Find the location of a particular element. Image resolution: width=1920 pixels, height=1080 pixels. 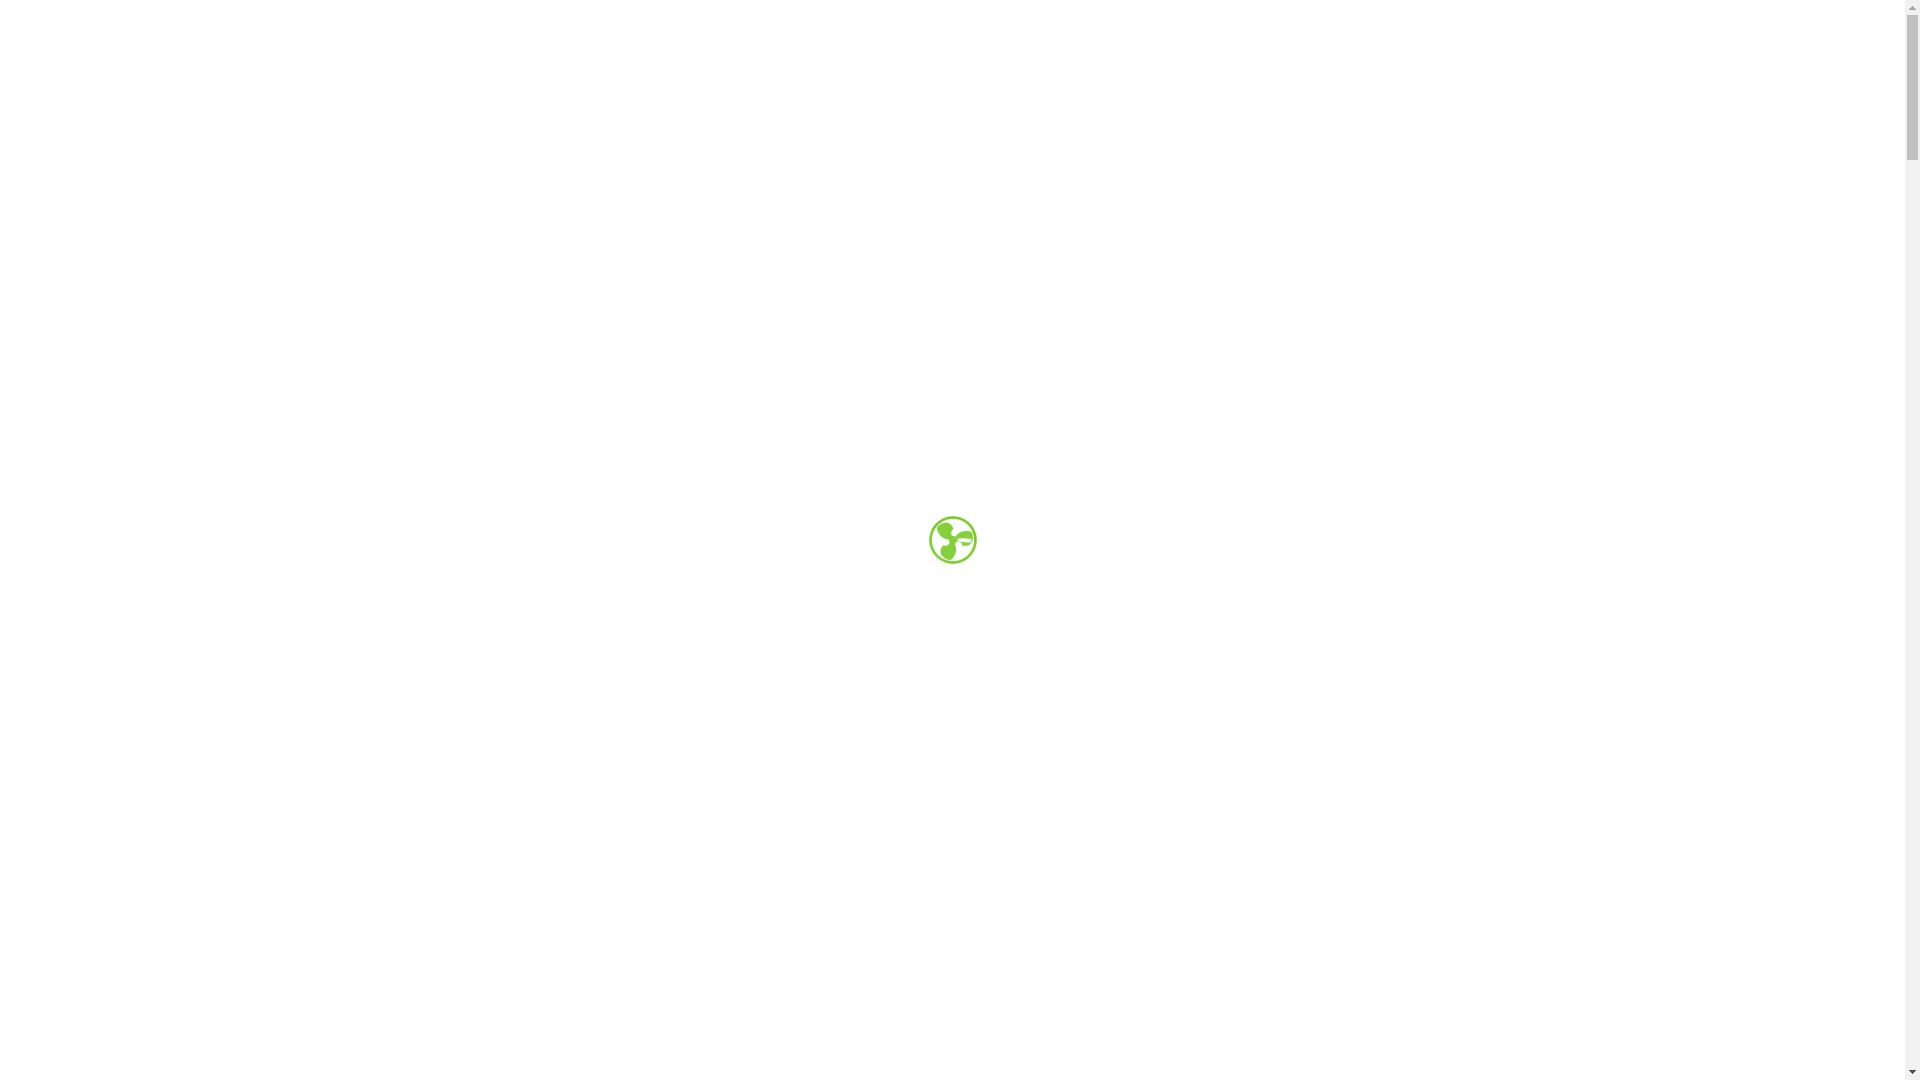

+375(44)5701704, +375(33)6585029, +375(222)746330 is located at coordinates (1338, 76).